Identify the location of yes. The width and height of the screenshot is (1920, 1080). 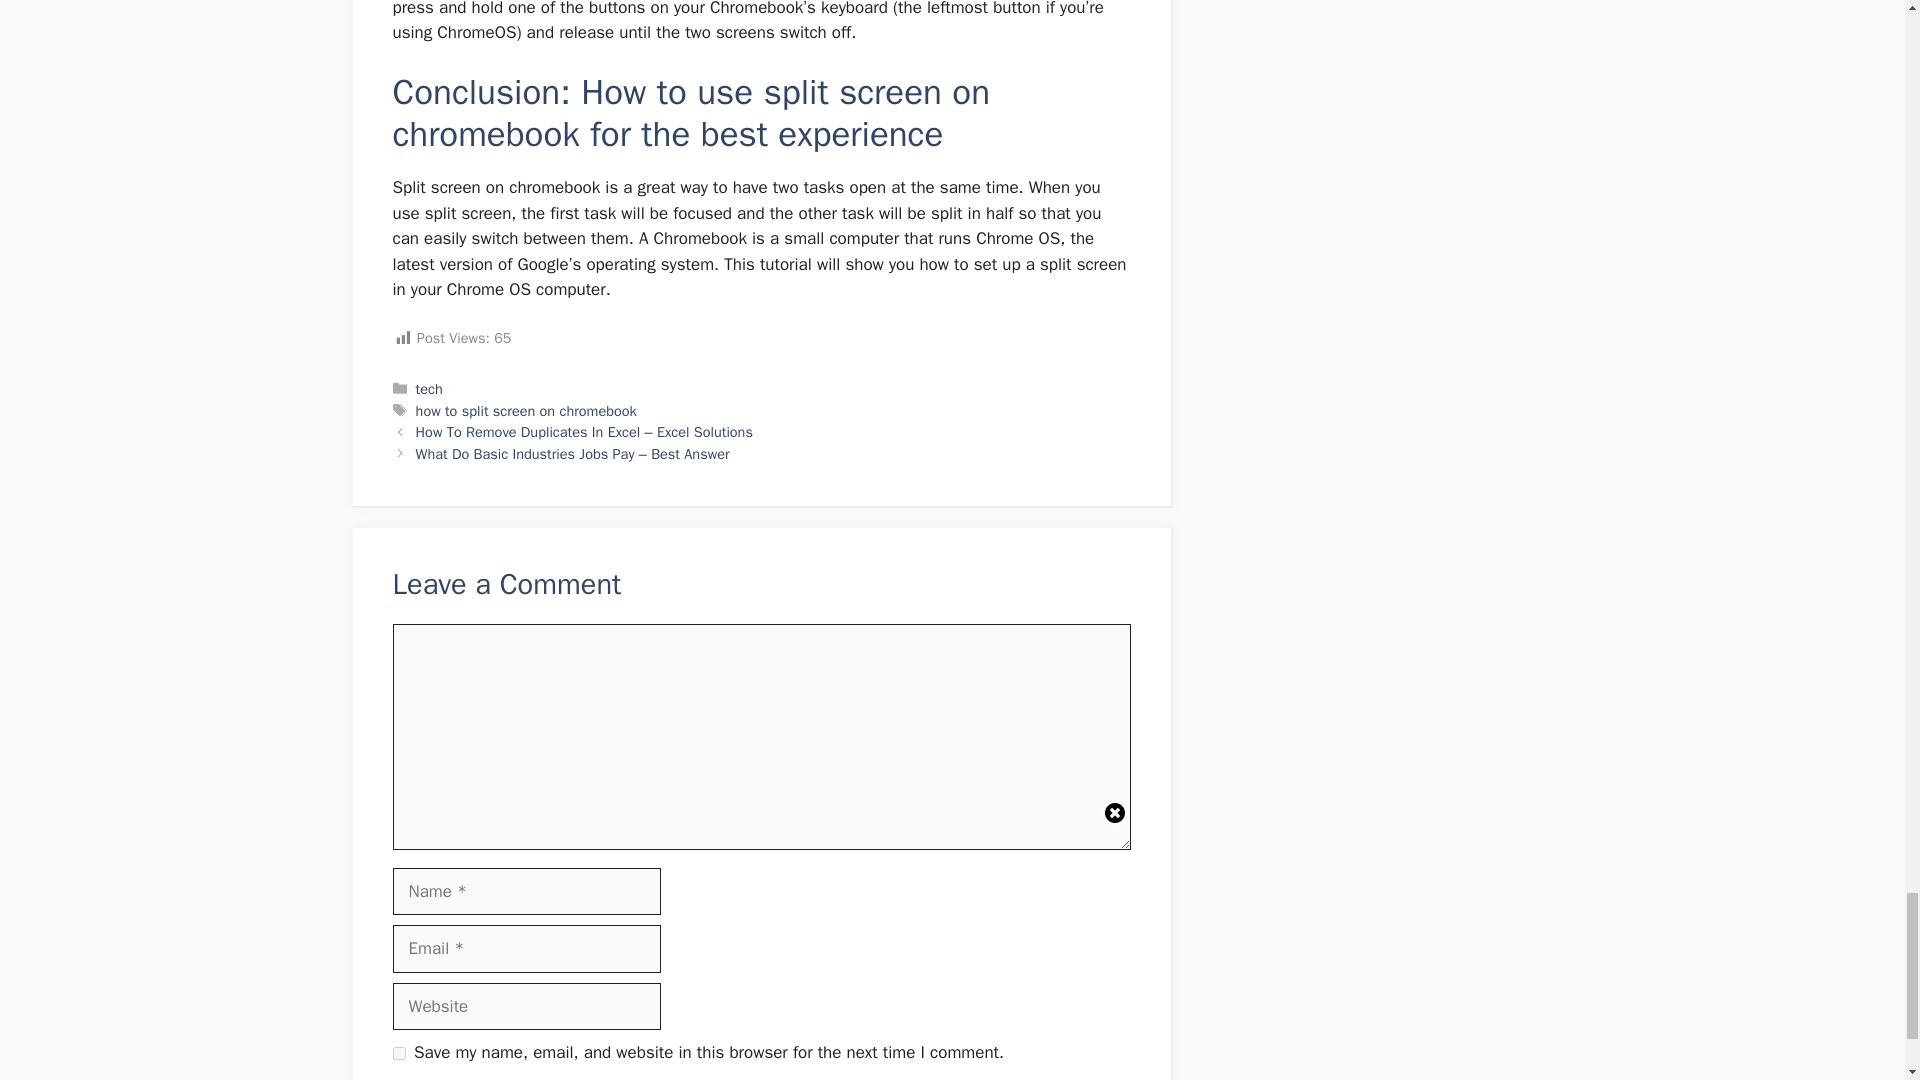
(398, 1052).